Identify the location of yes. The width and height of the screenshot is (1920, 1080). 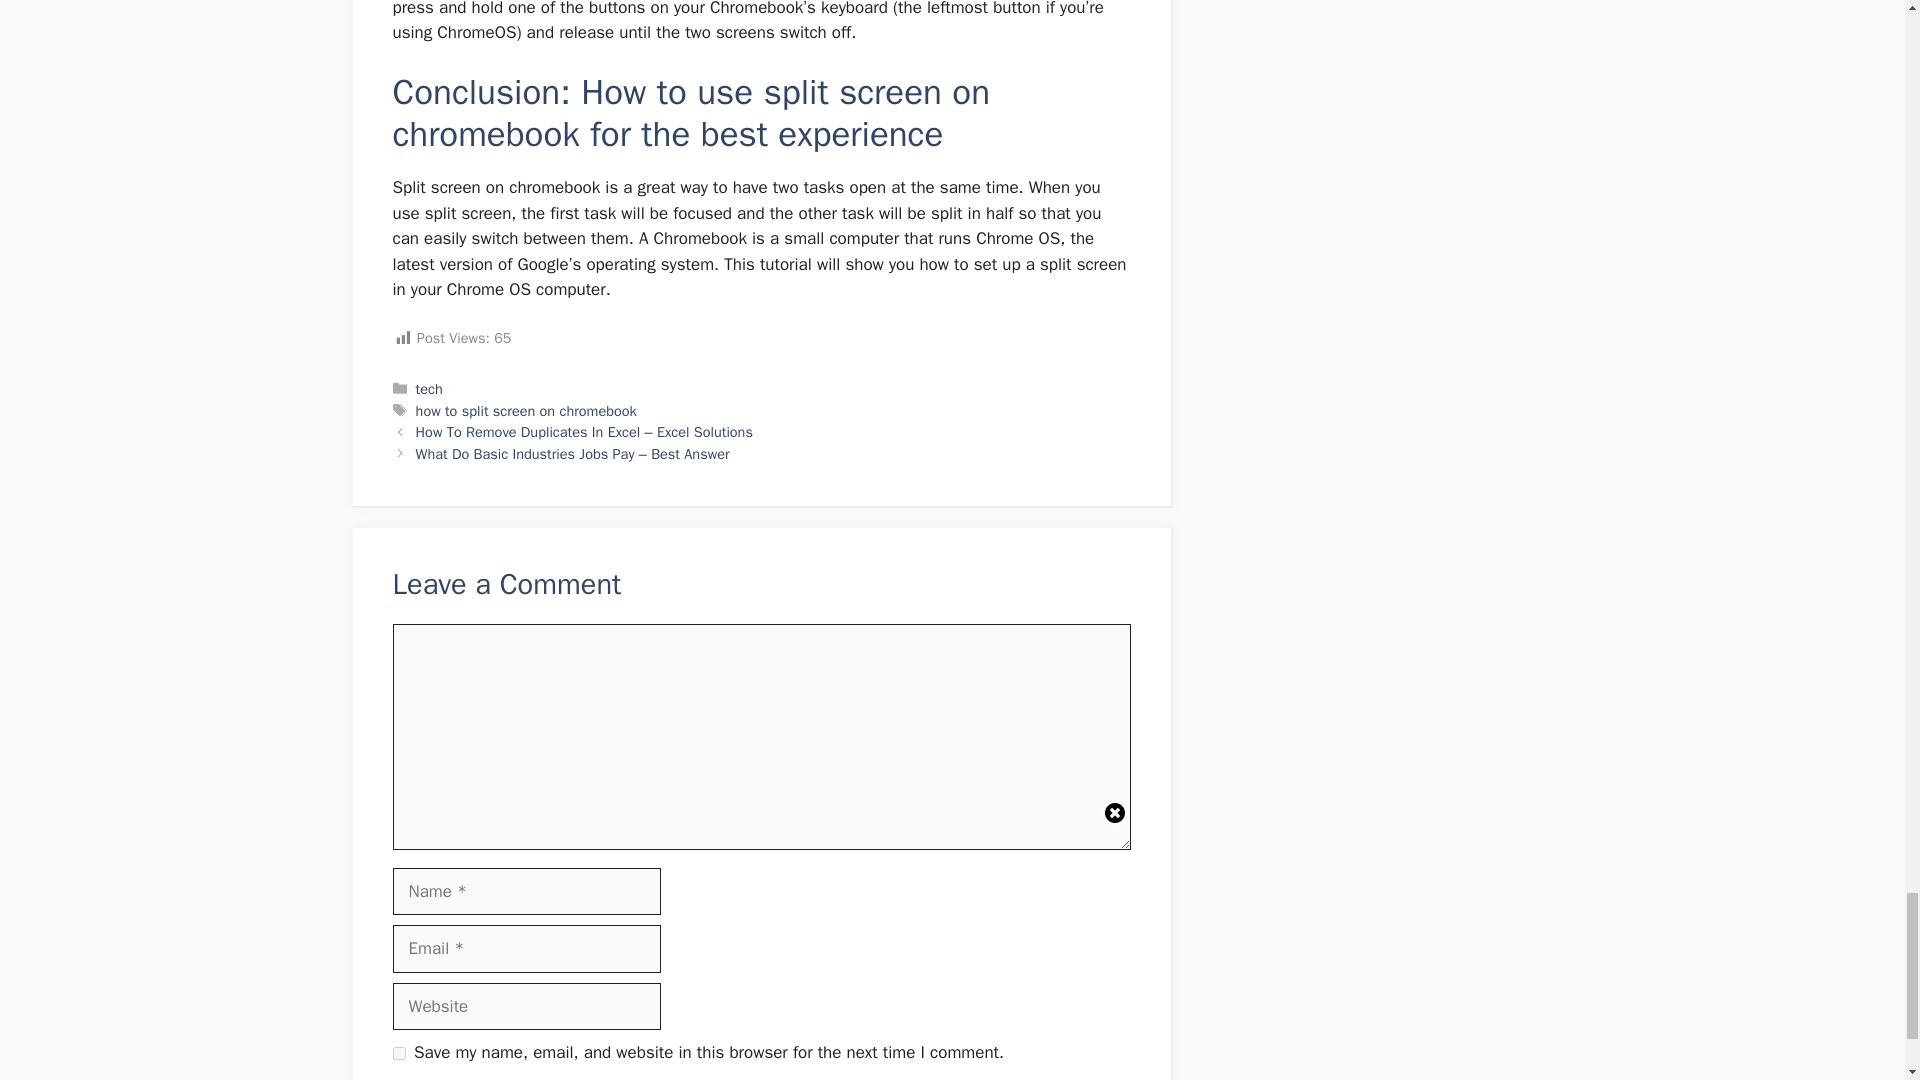
(398, 1052).